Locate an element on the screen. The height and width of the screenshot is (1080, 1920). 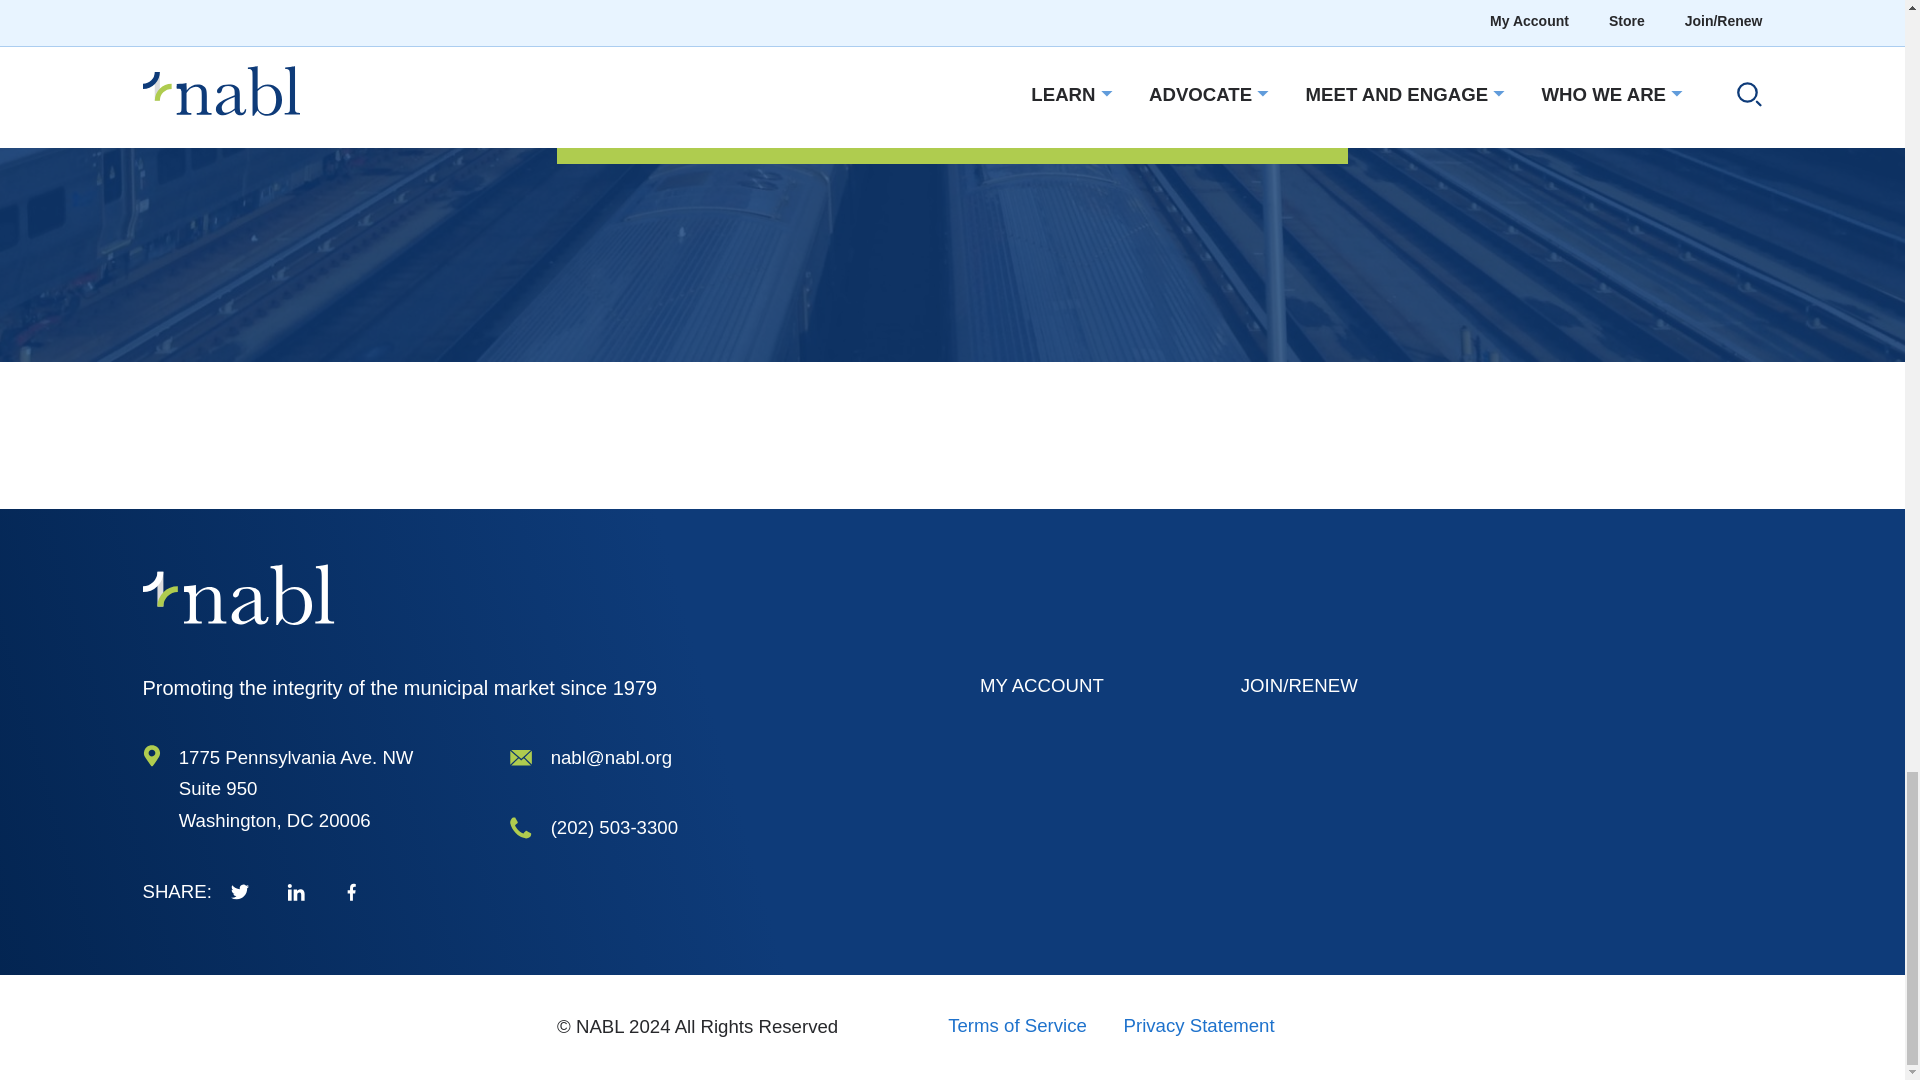
NABL is located at coordinates (238, 594).